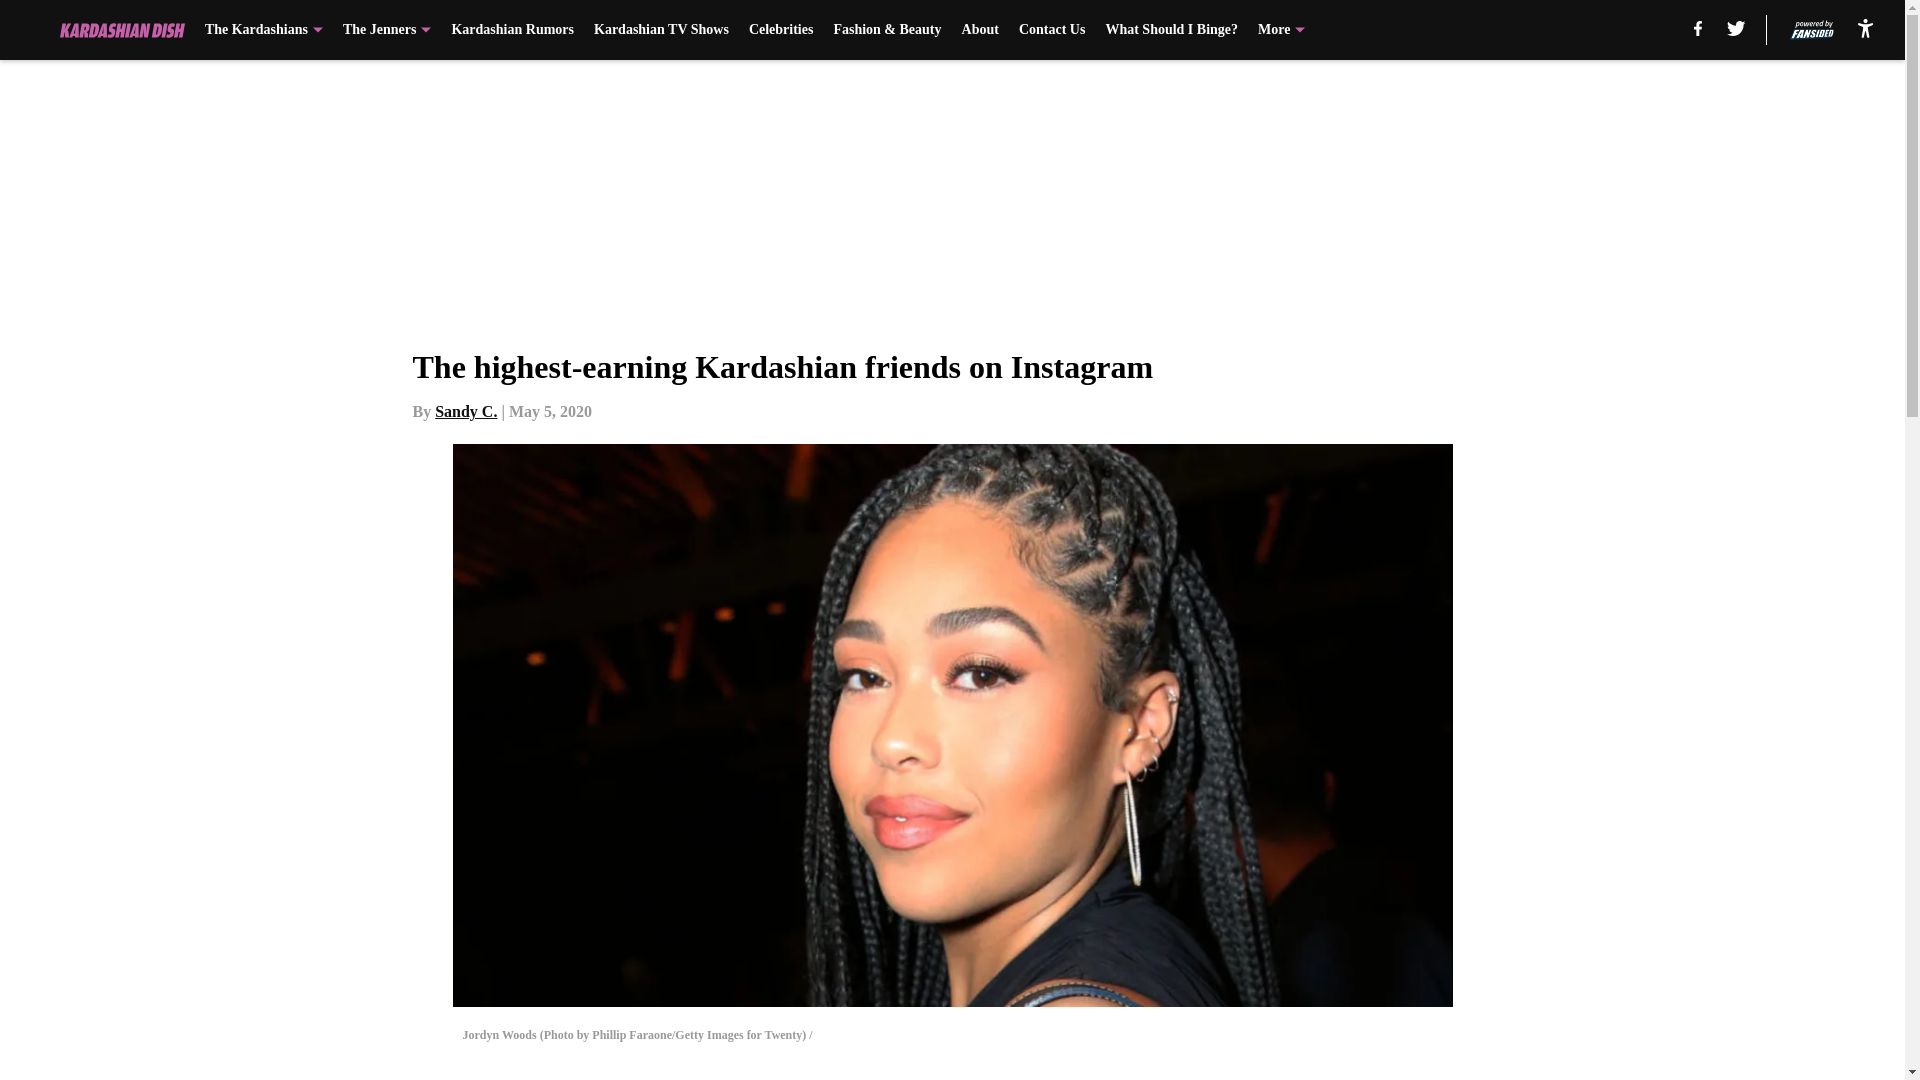 This screenshot has width=1920, height=1080. I want to click on Kardashian Rumors, so click(512, 30).